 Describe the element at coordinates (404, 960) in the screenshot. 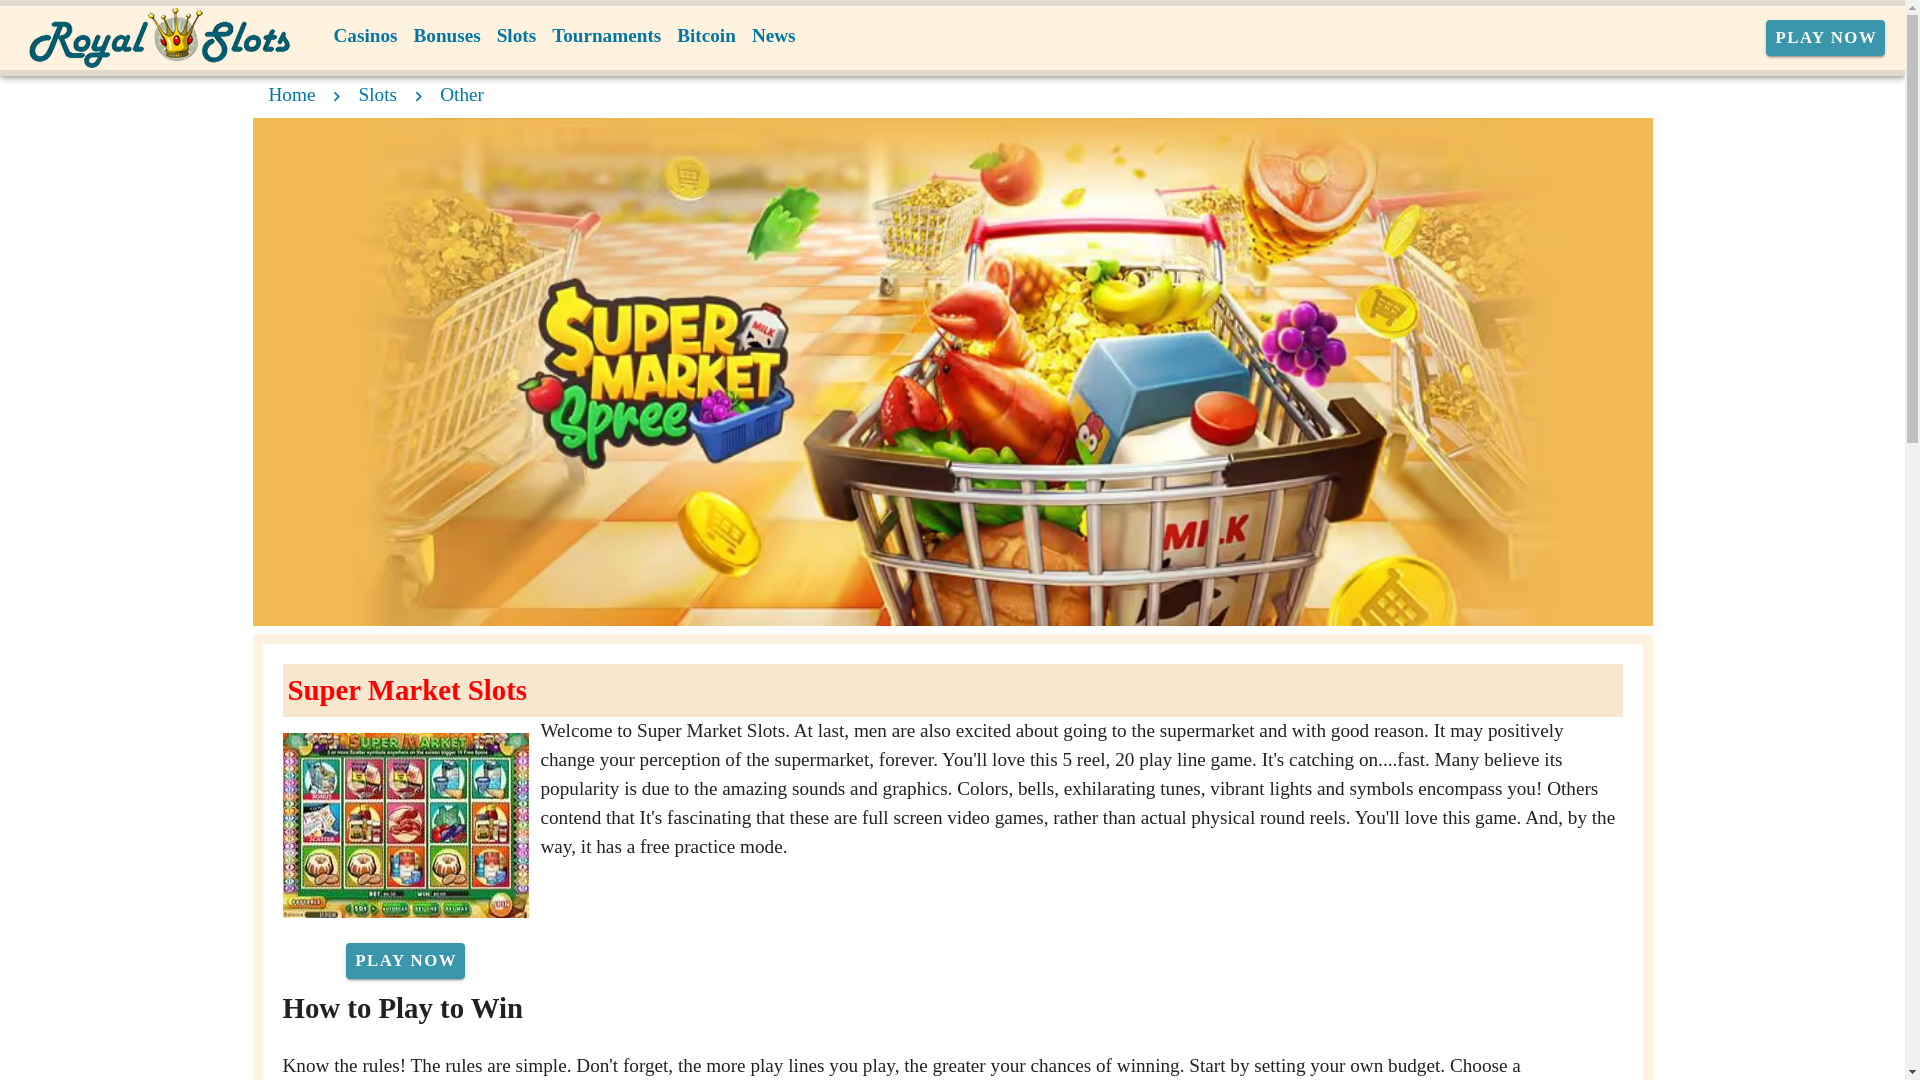

I see `PLAY NOW` at that location.